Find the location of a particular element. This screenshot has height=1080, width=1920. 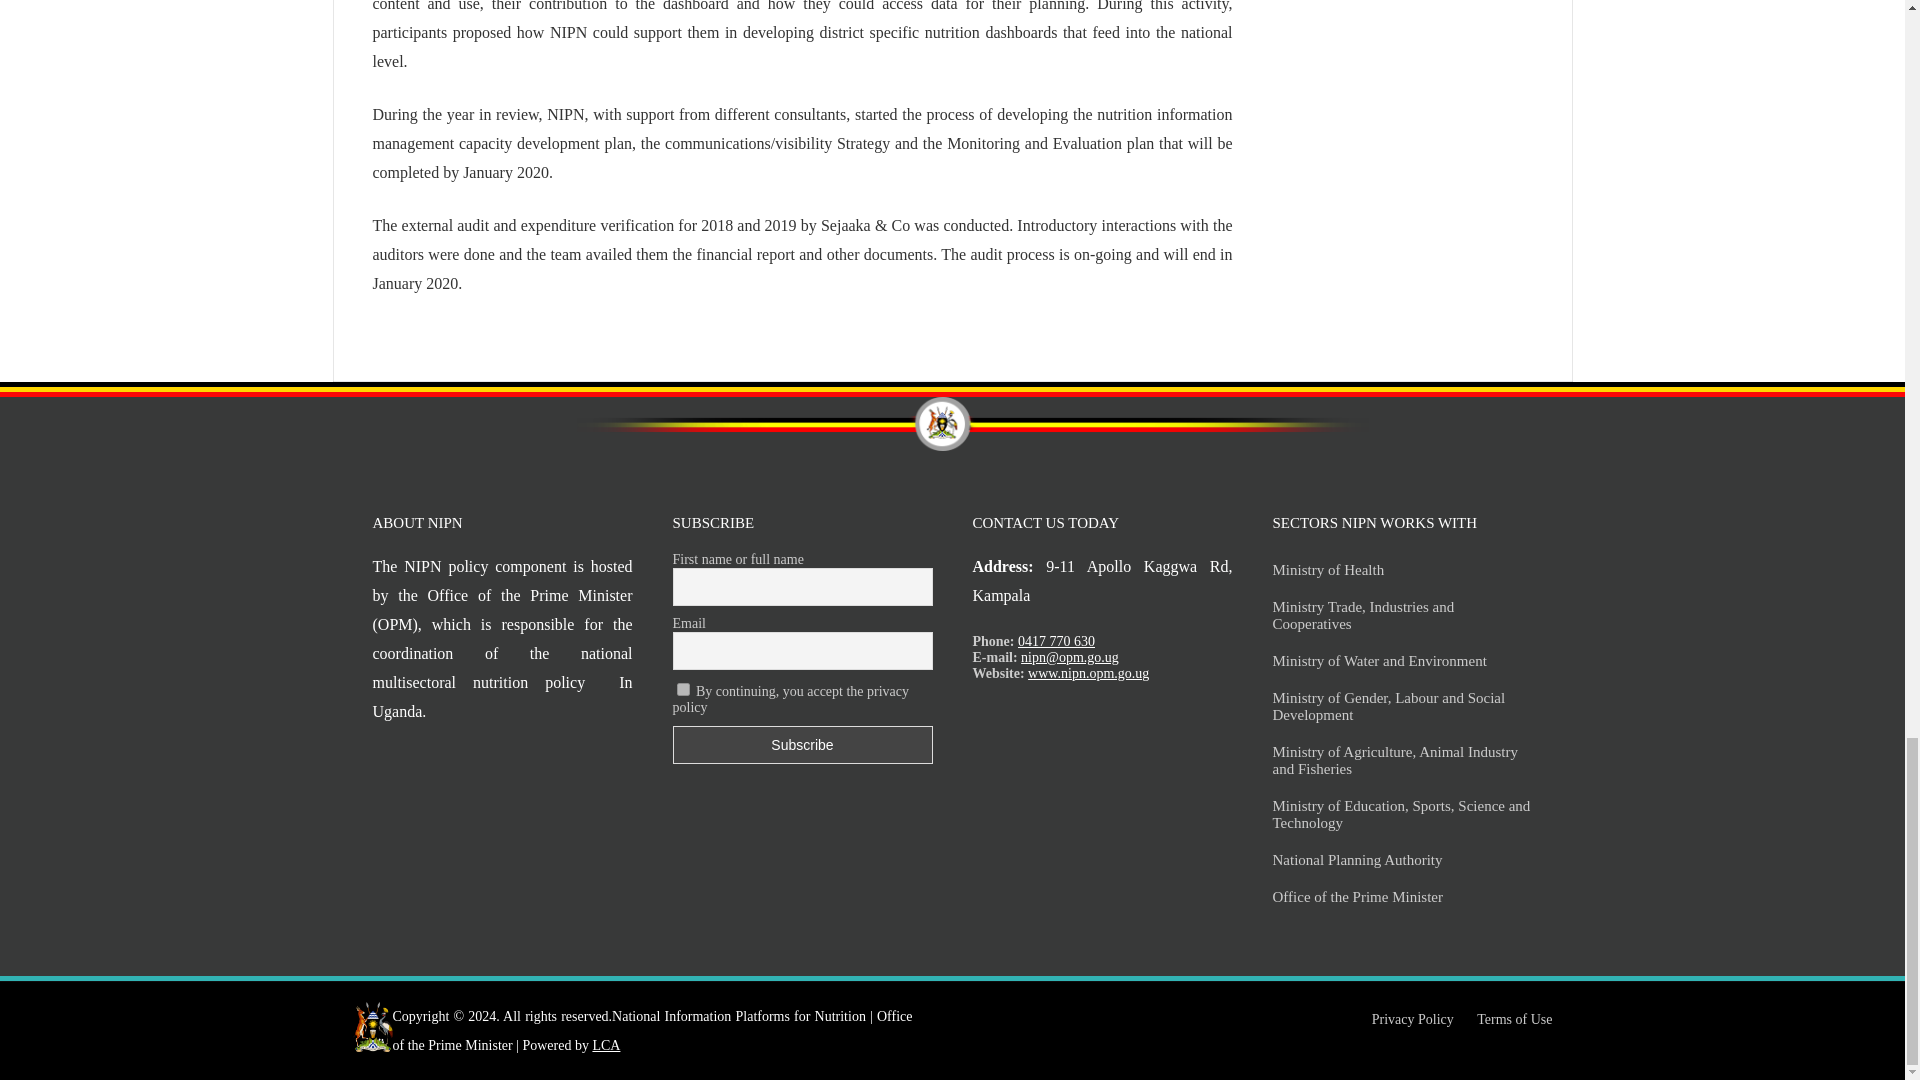

on is located at coordinates (682, 688).